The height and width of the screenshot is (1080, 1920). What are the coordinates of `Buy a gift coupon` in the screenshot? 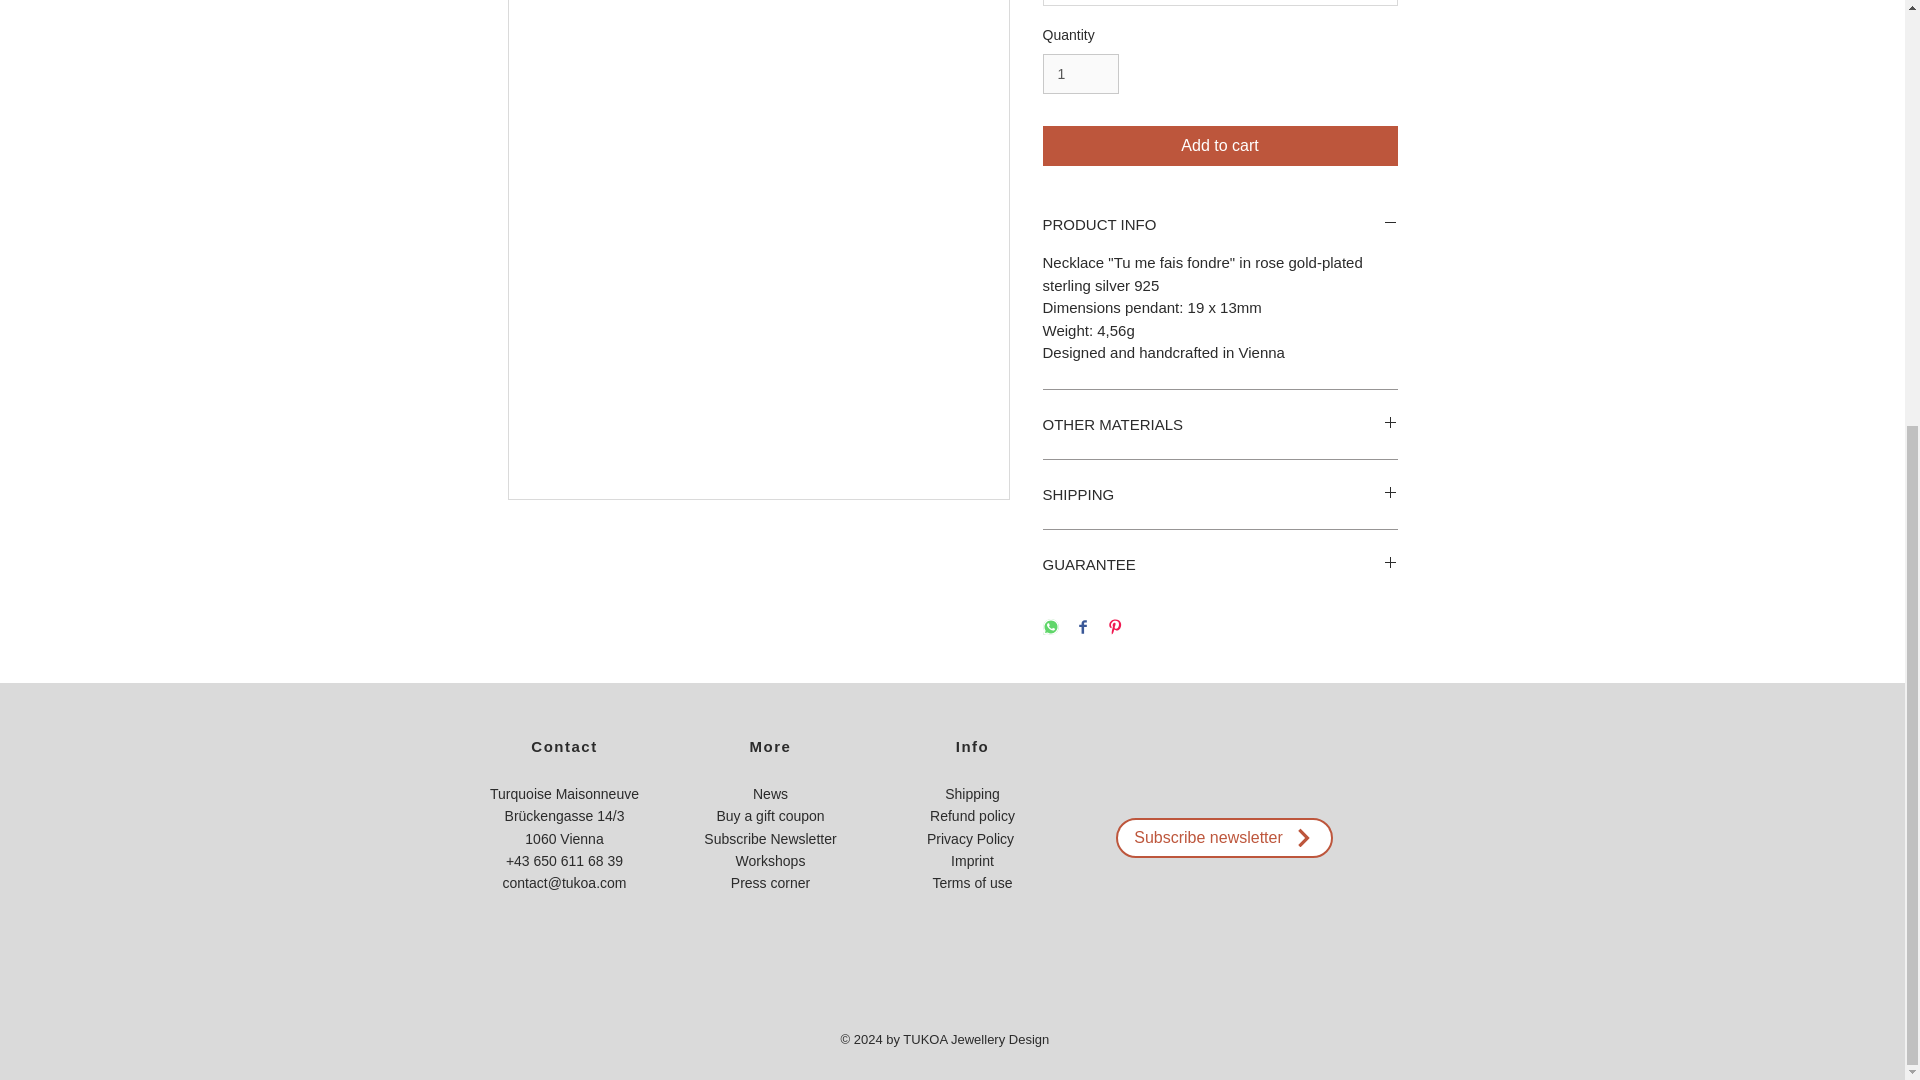 It's located at (770, 816).